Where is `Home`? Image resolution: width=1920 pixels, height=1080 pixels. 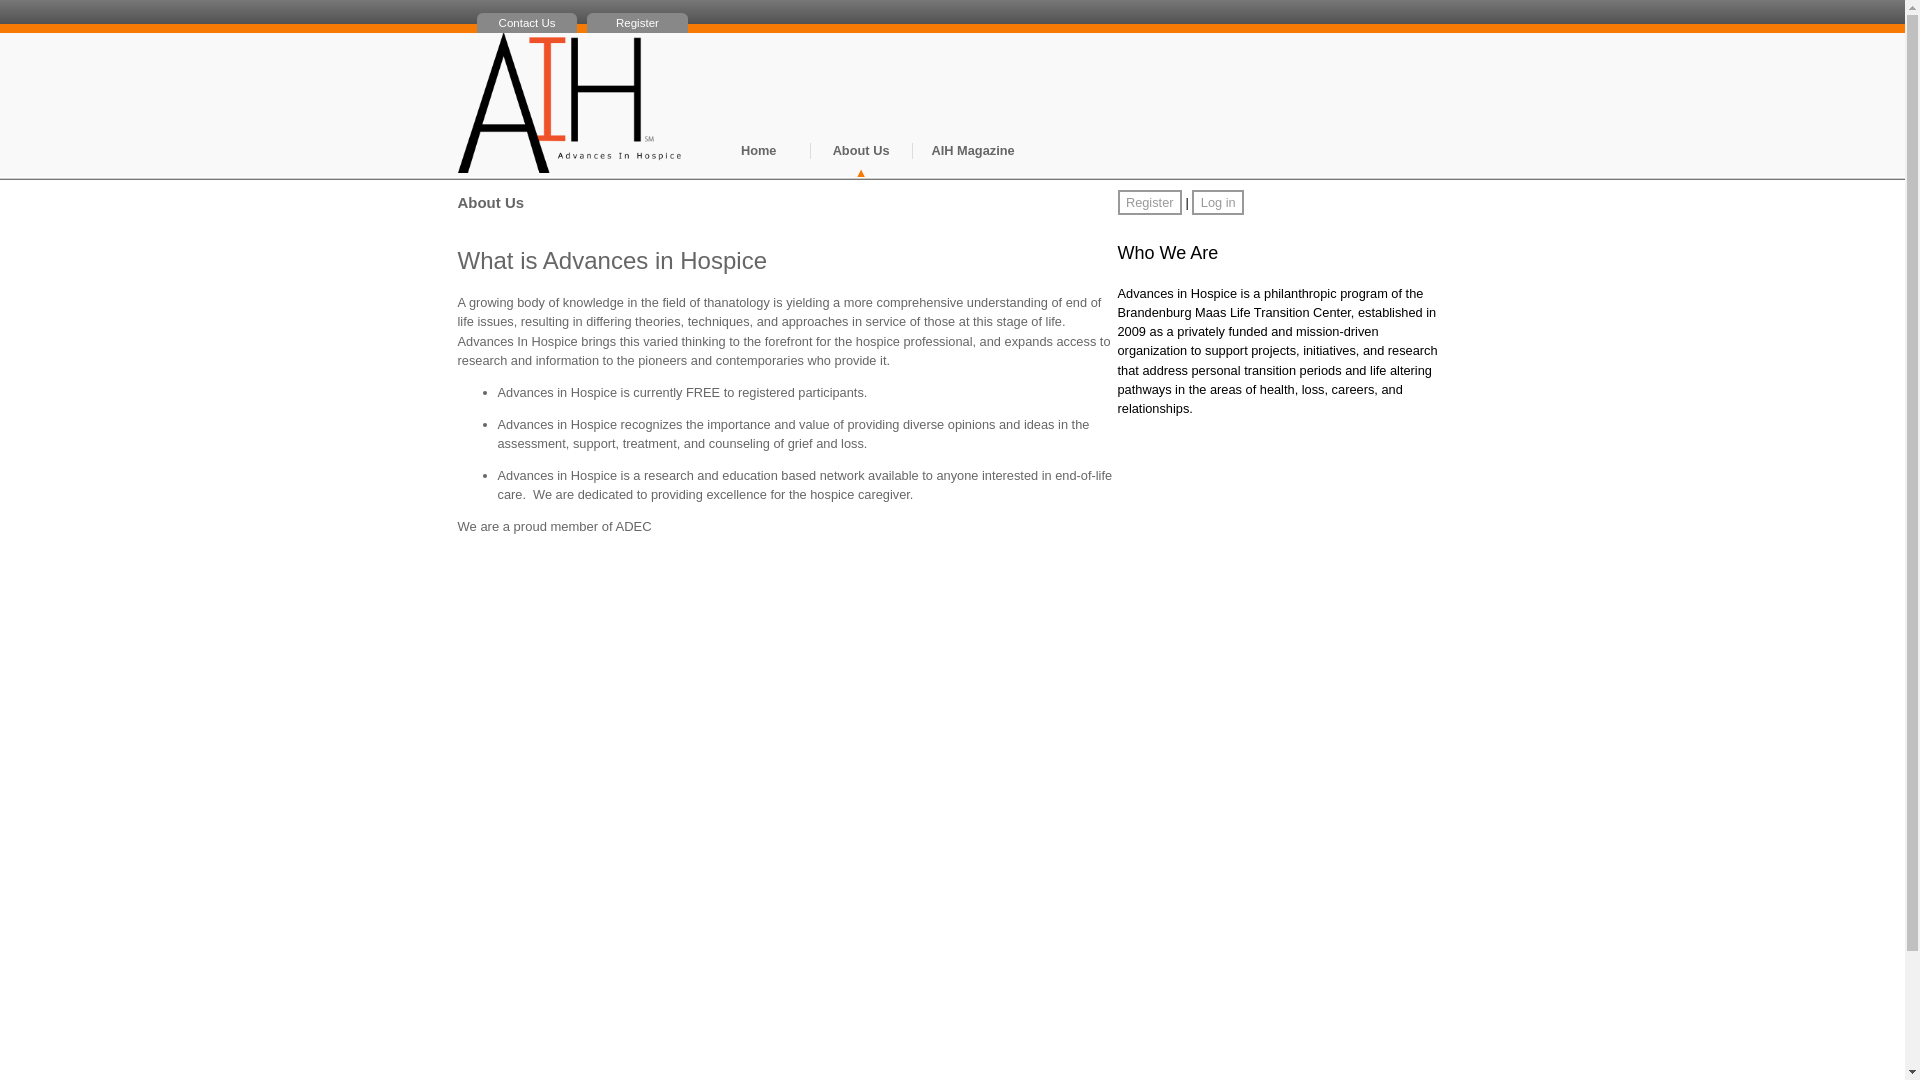
Home is located at coordinates (759, 160).